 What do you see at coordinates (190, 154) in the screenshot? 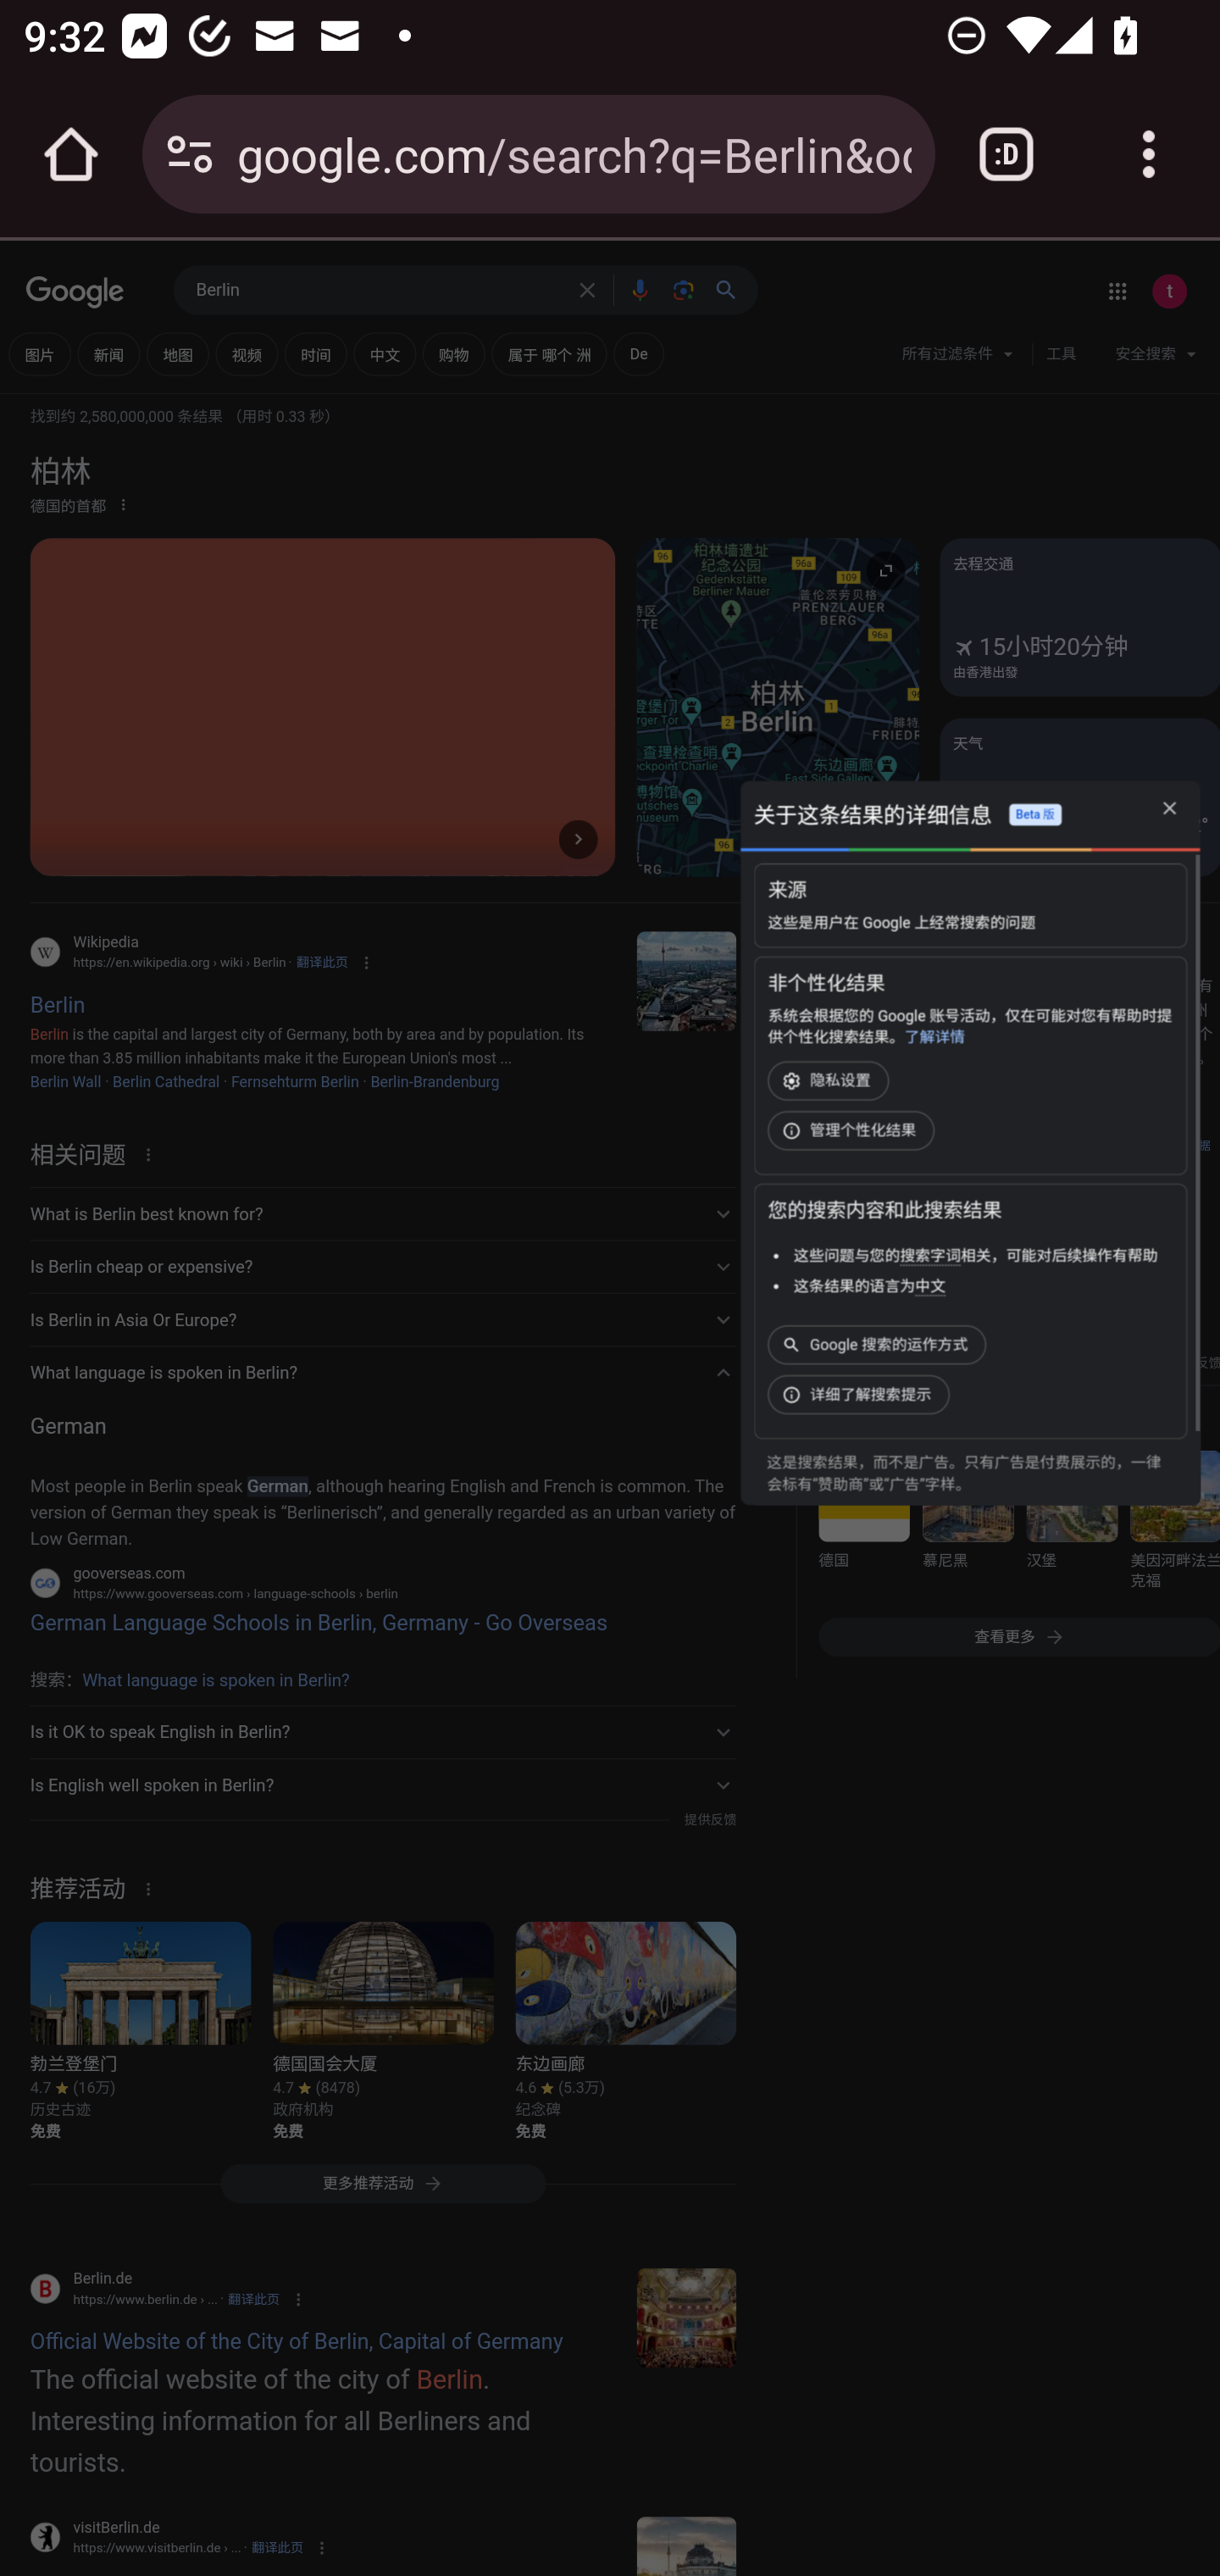
I see `Connection is secure` at bounding box center [190, 154].